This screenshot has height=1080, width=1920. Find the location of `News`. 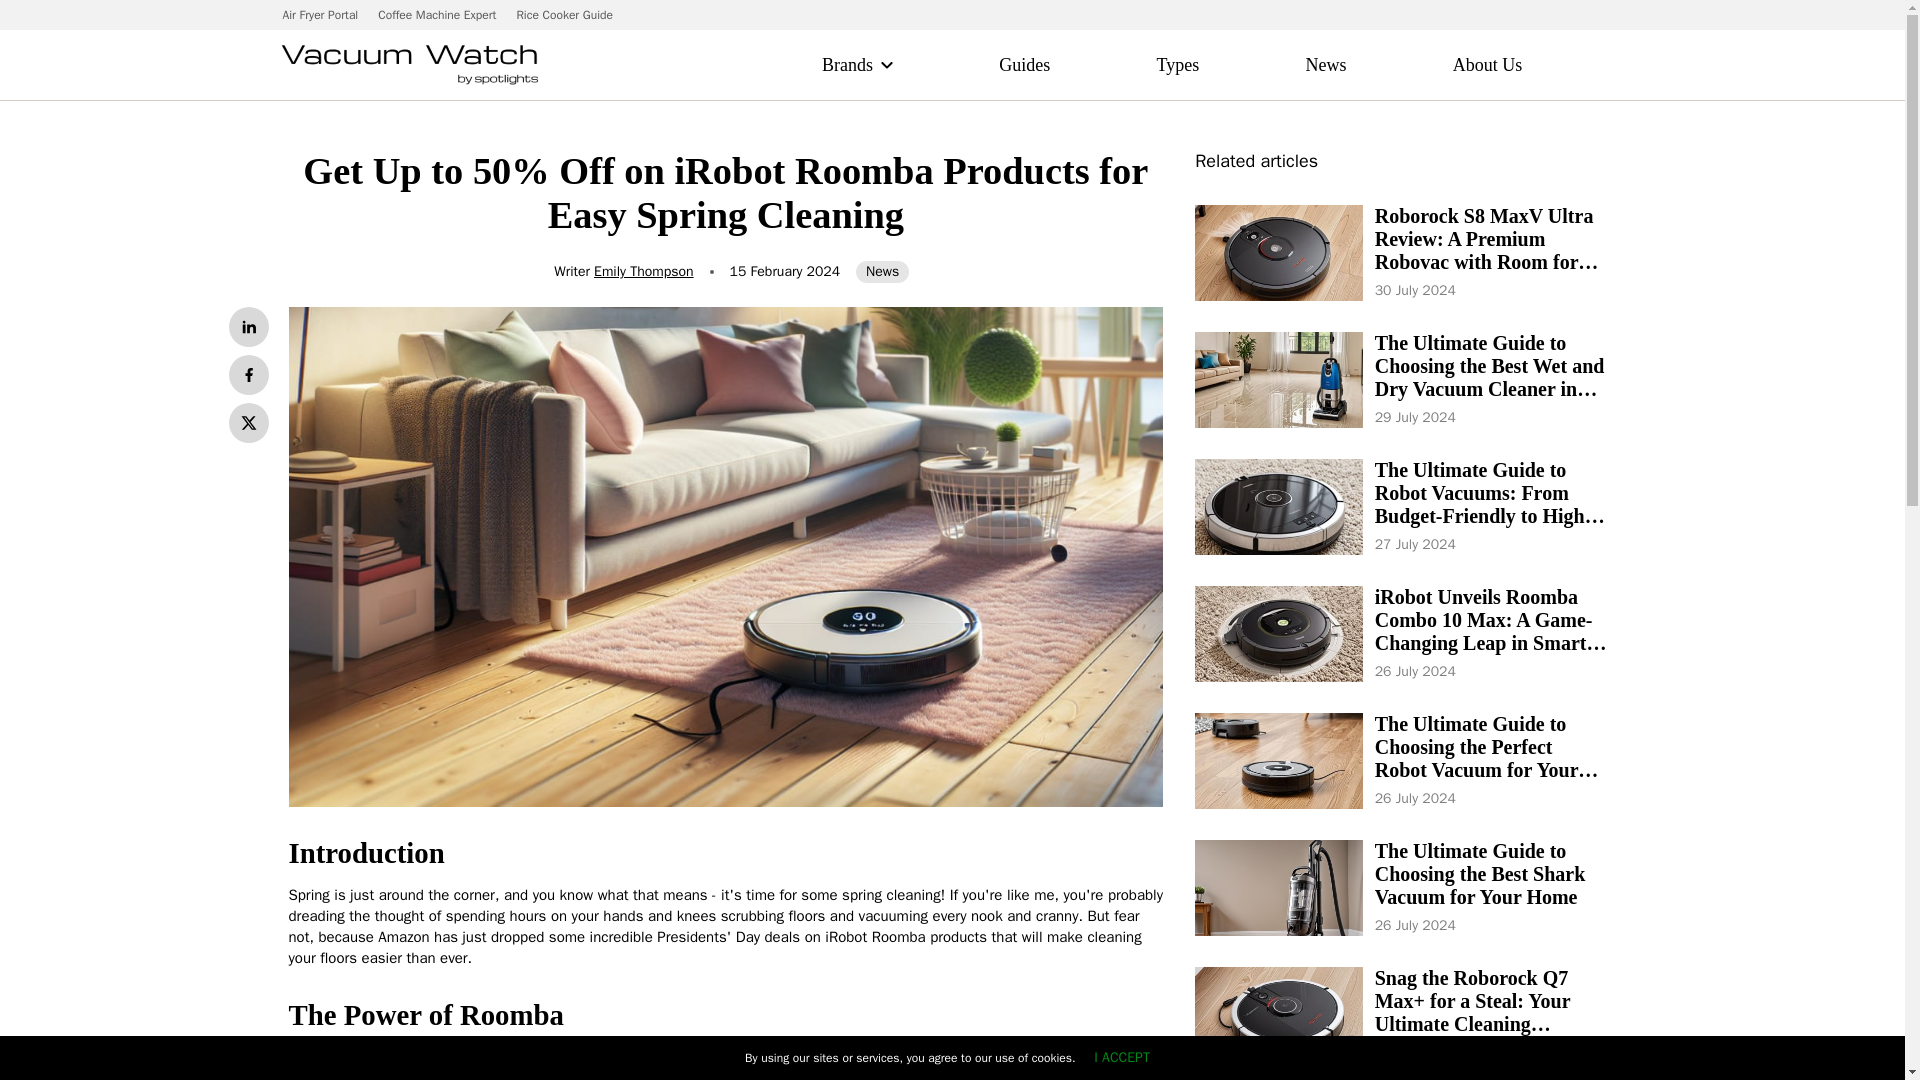

News is located at coordinates (882, 272).